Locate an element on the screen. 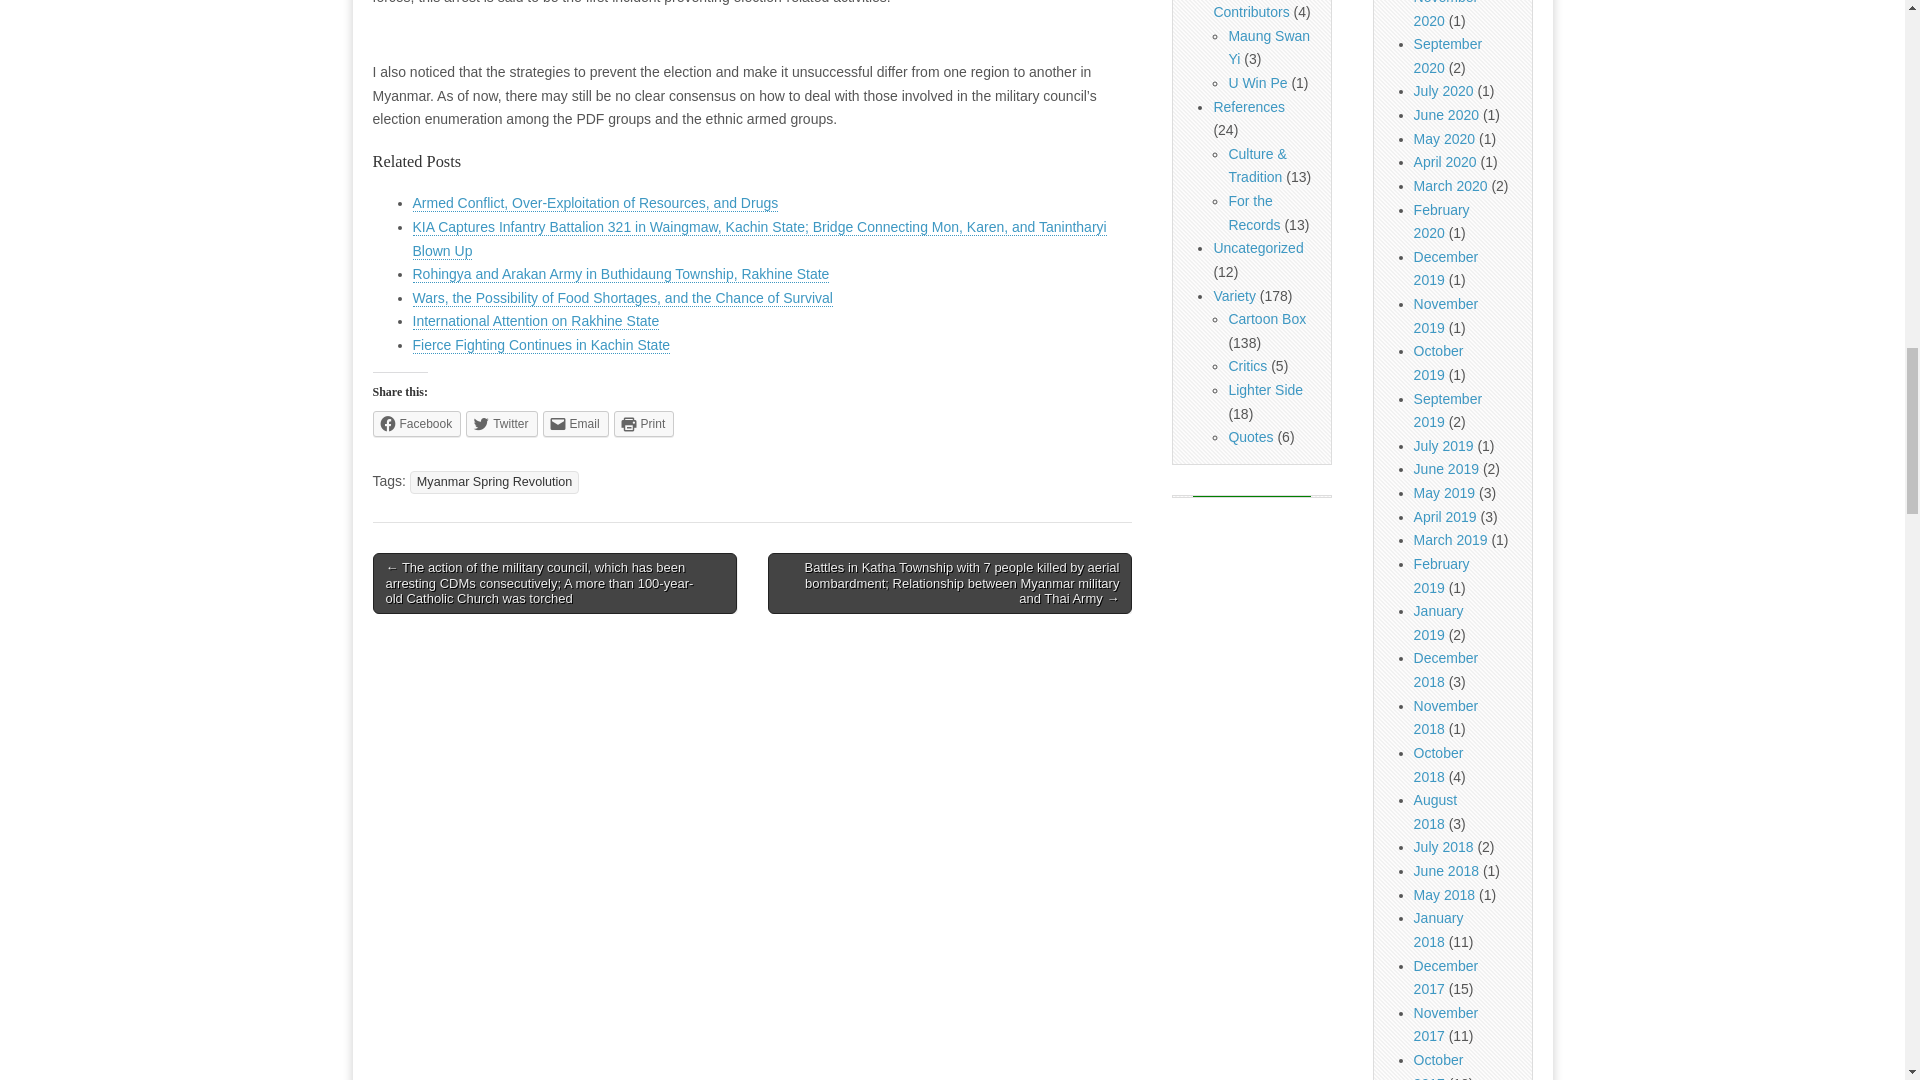  International Attention on Rakhine State is located at coordinates (535, 322).